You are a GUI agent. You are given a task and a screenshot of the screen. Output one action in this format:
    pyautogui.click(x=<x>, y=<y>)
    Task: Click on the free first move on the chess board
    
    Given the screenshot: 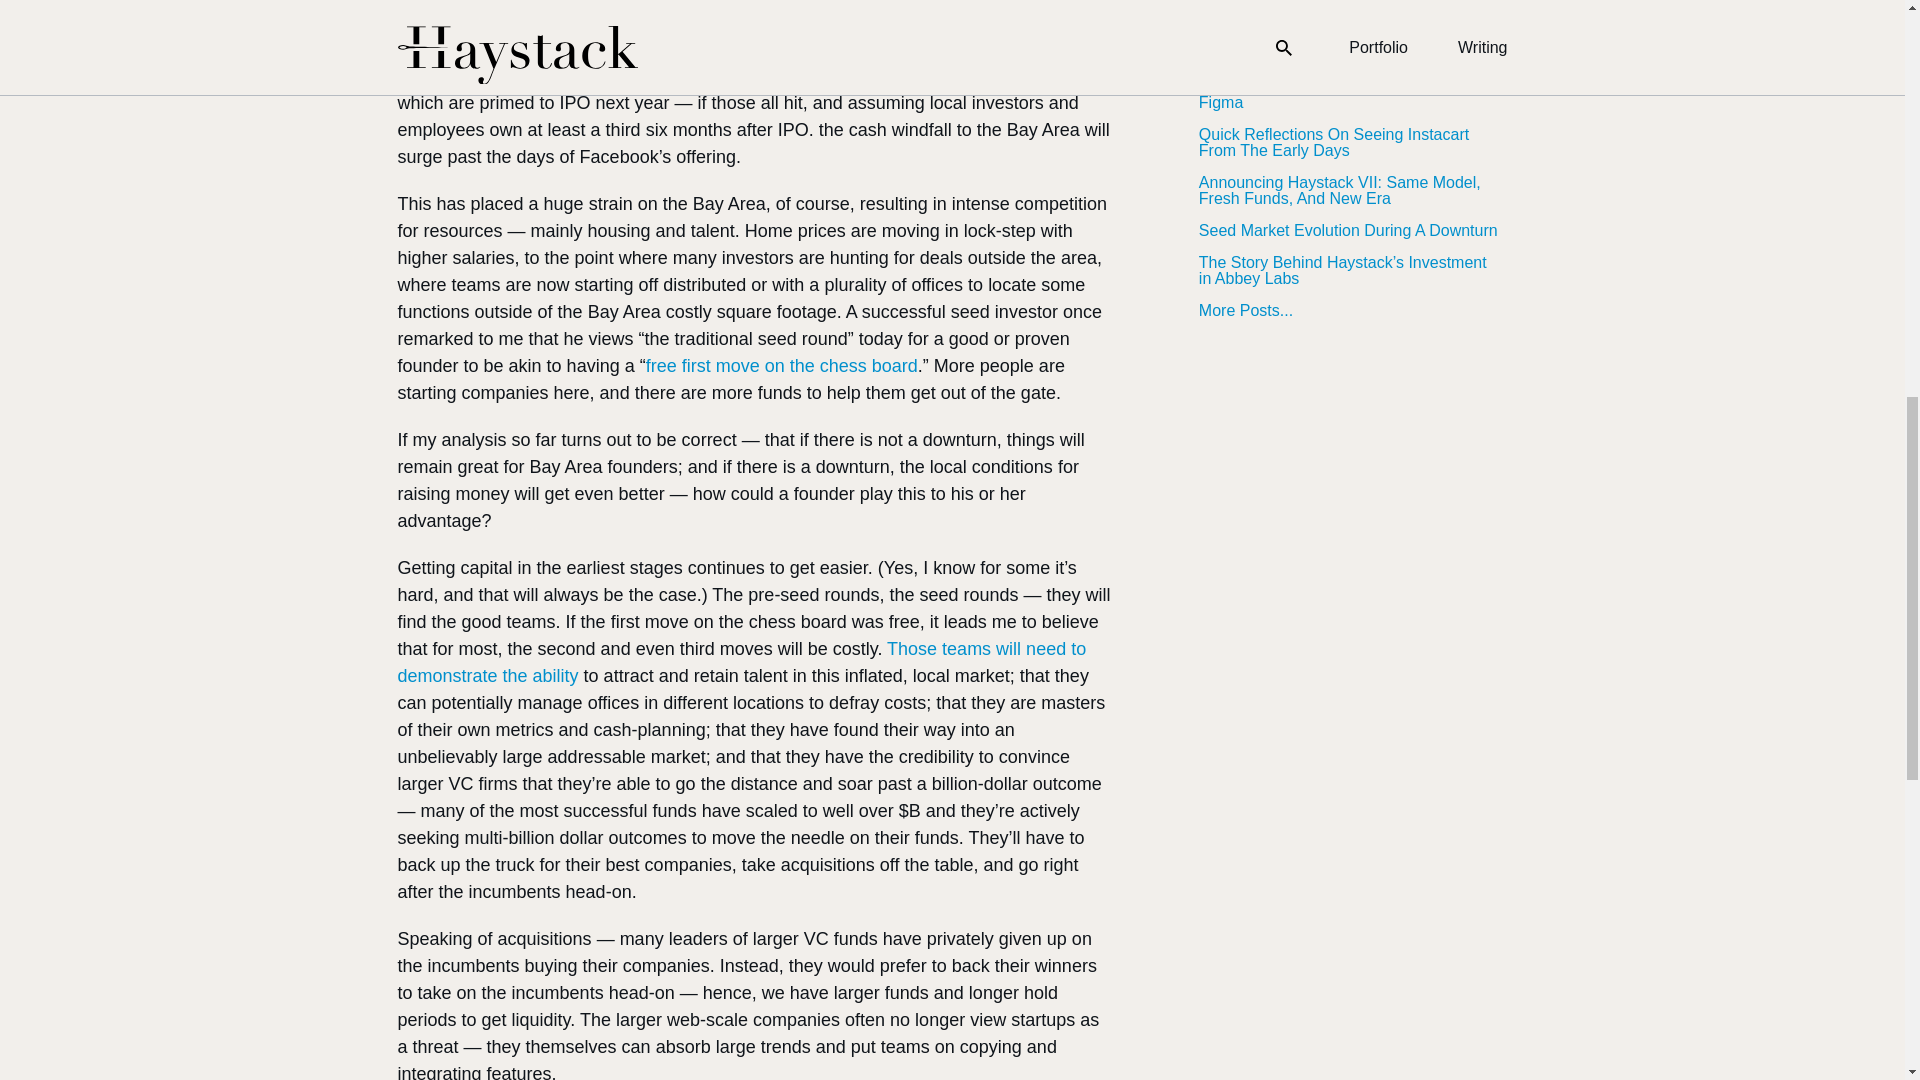 What is the action you would take?
    pyautogui.click(x=781, y=366)
    